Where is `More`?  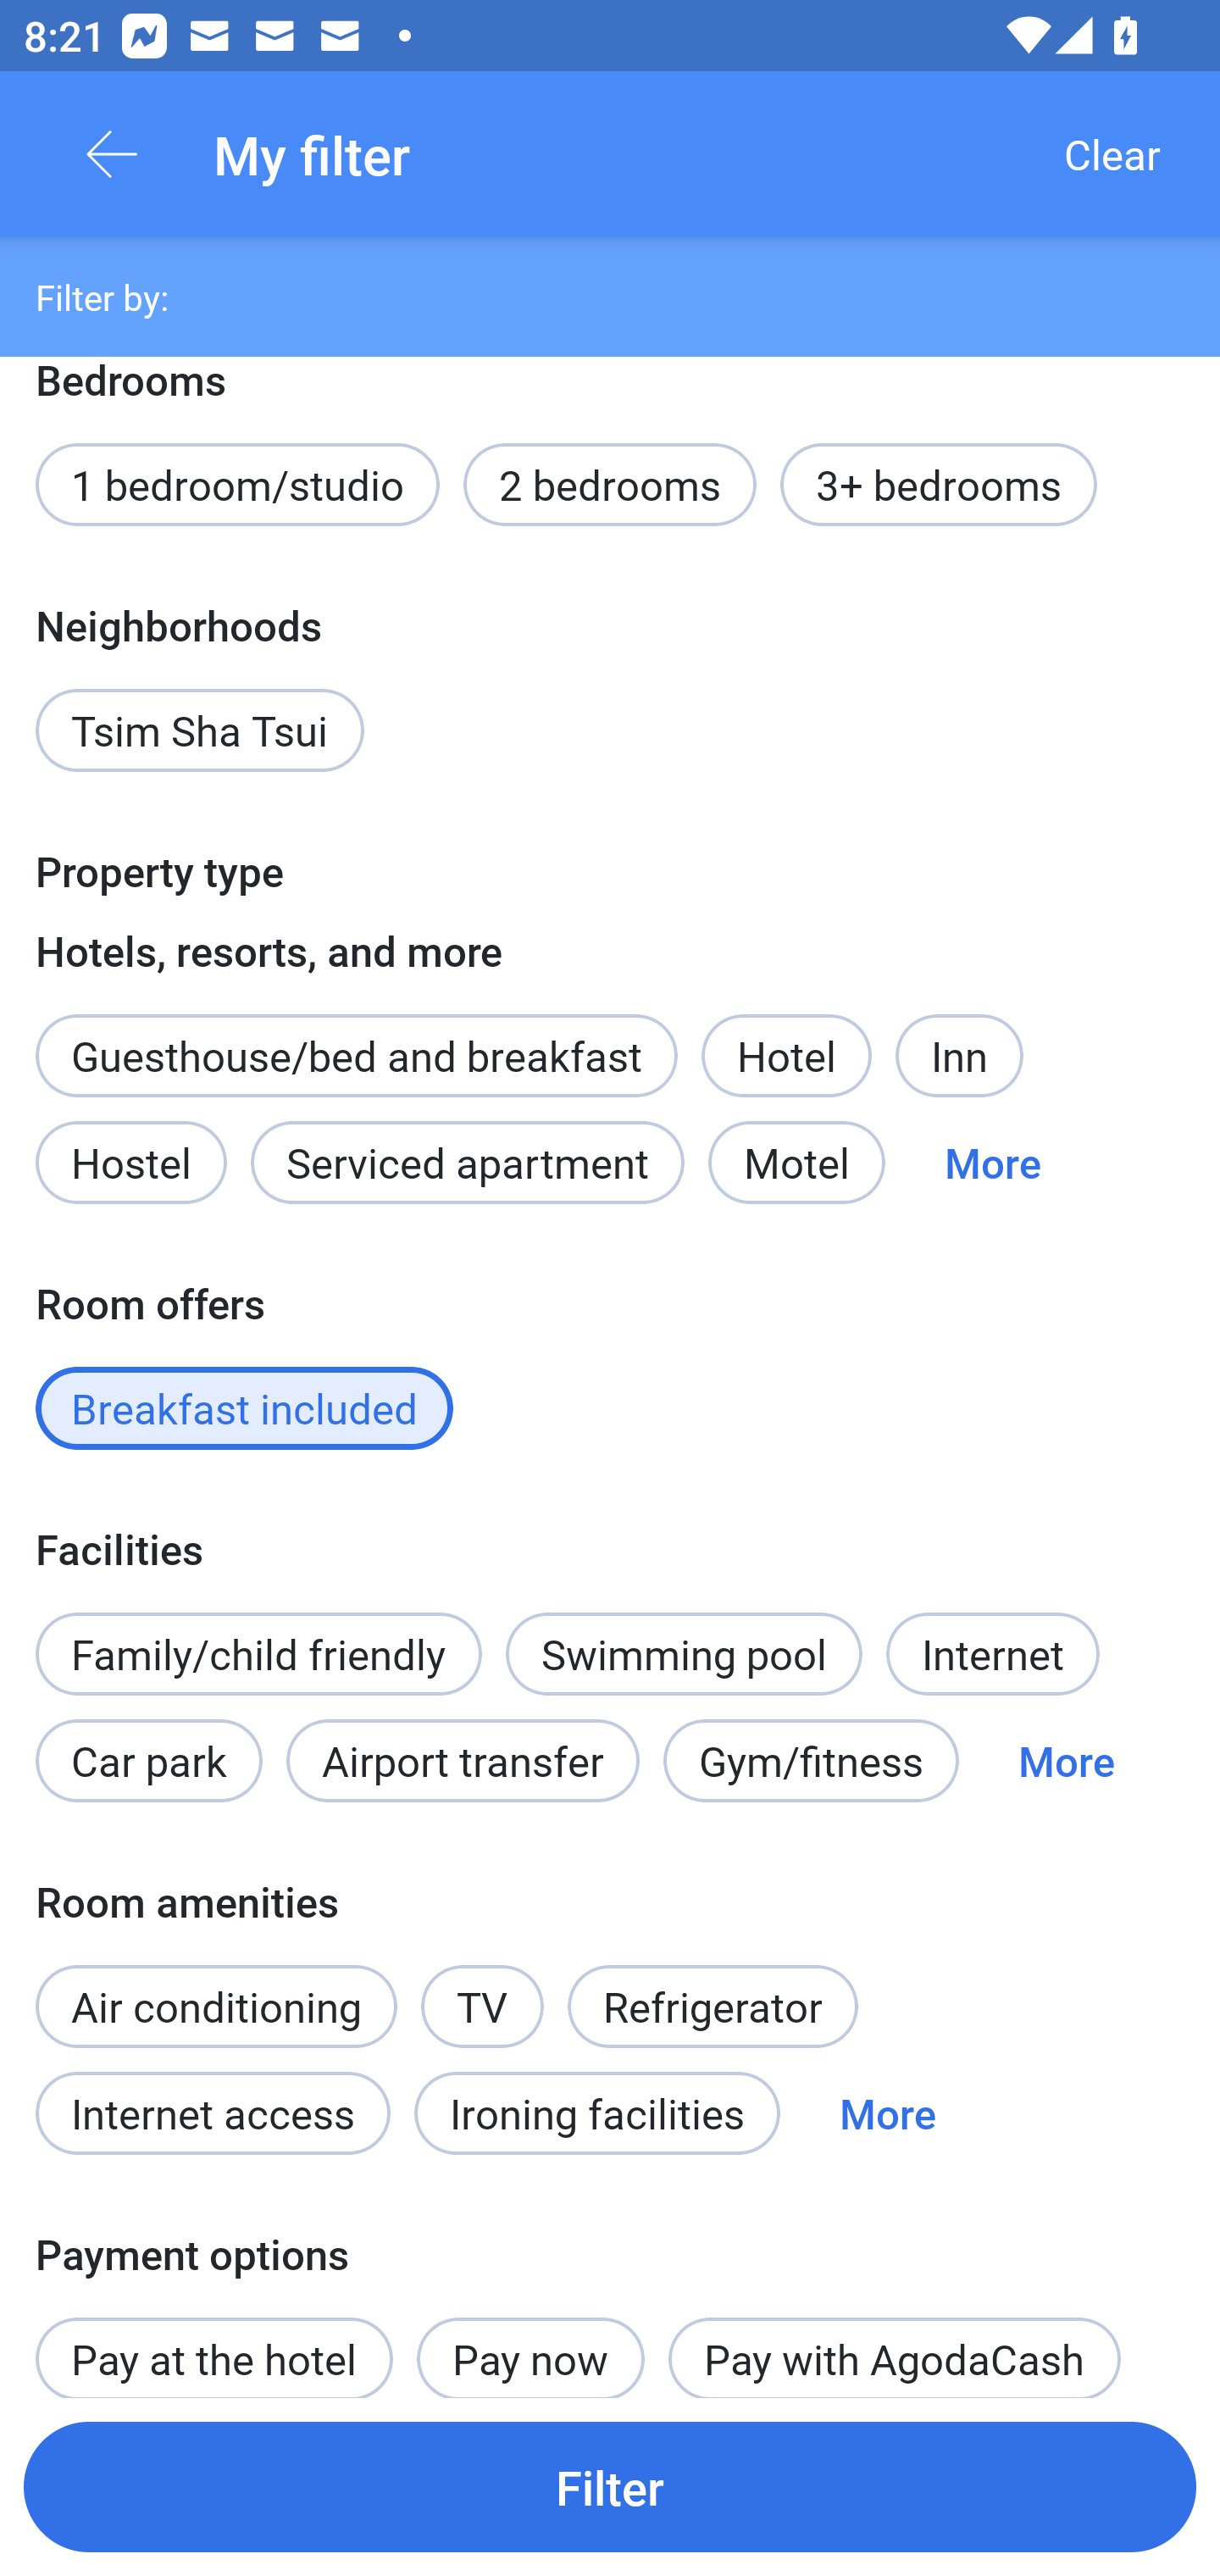 More is located at coordinates (1066, 1761).